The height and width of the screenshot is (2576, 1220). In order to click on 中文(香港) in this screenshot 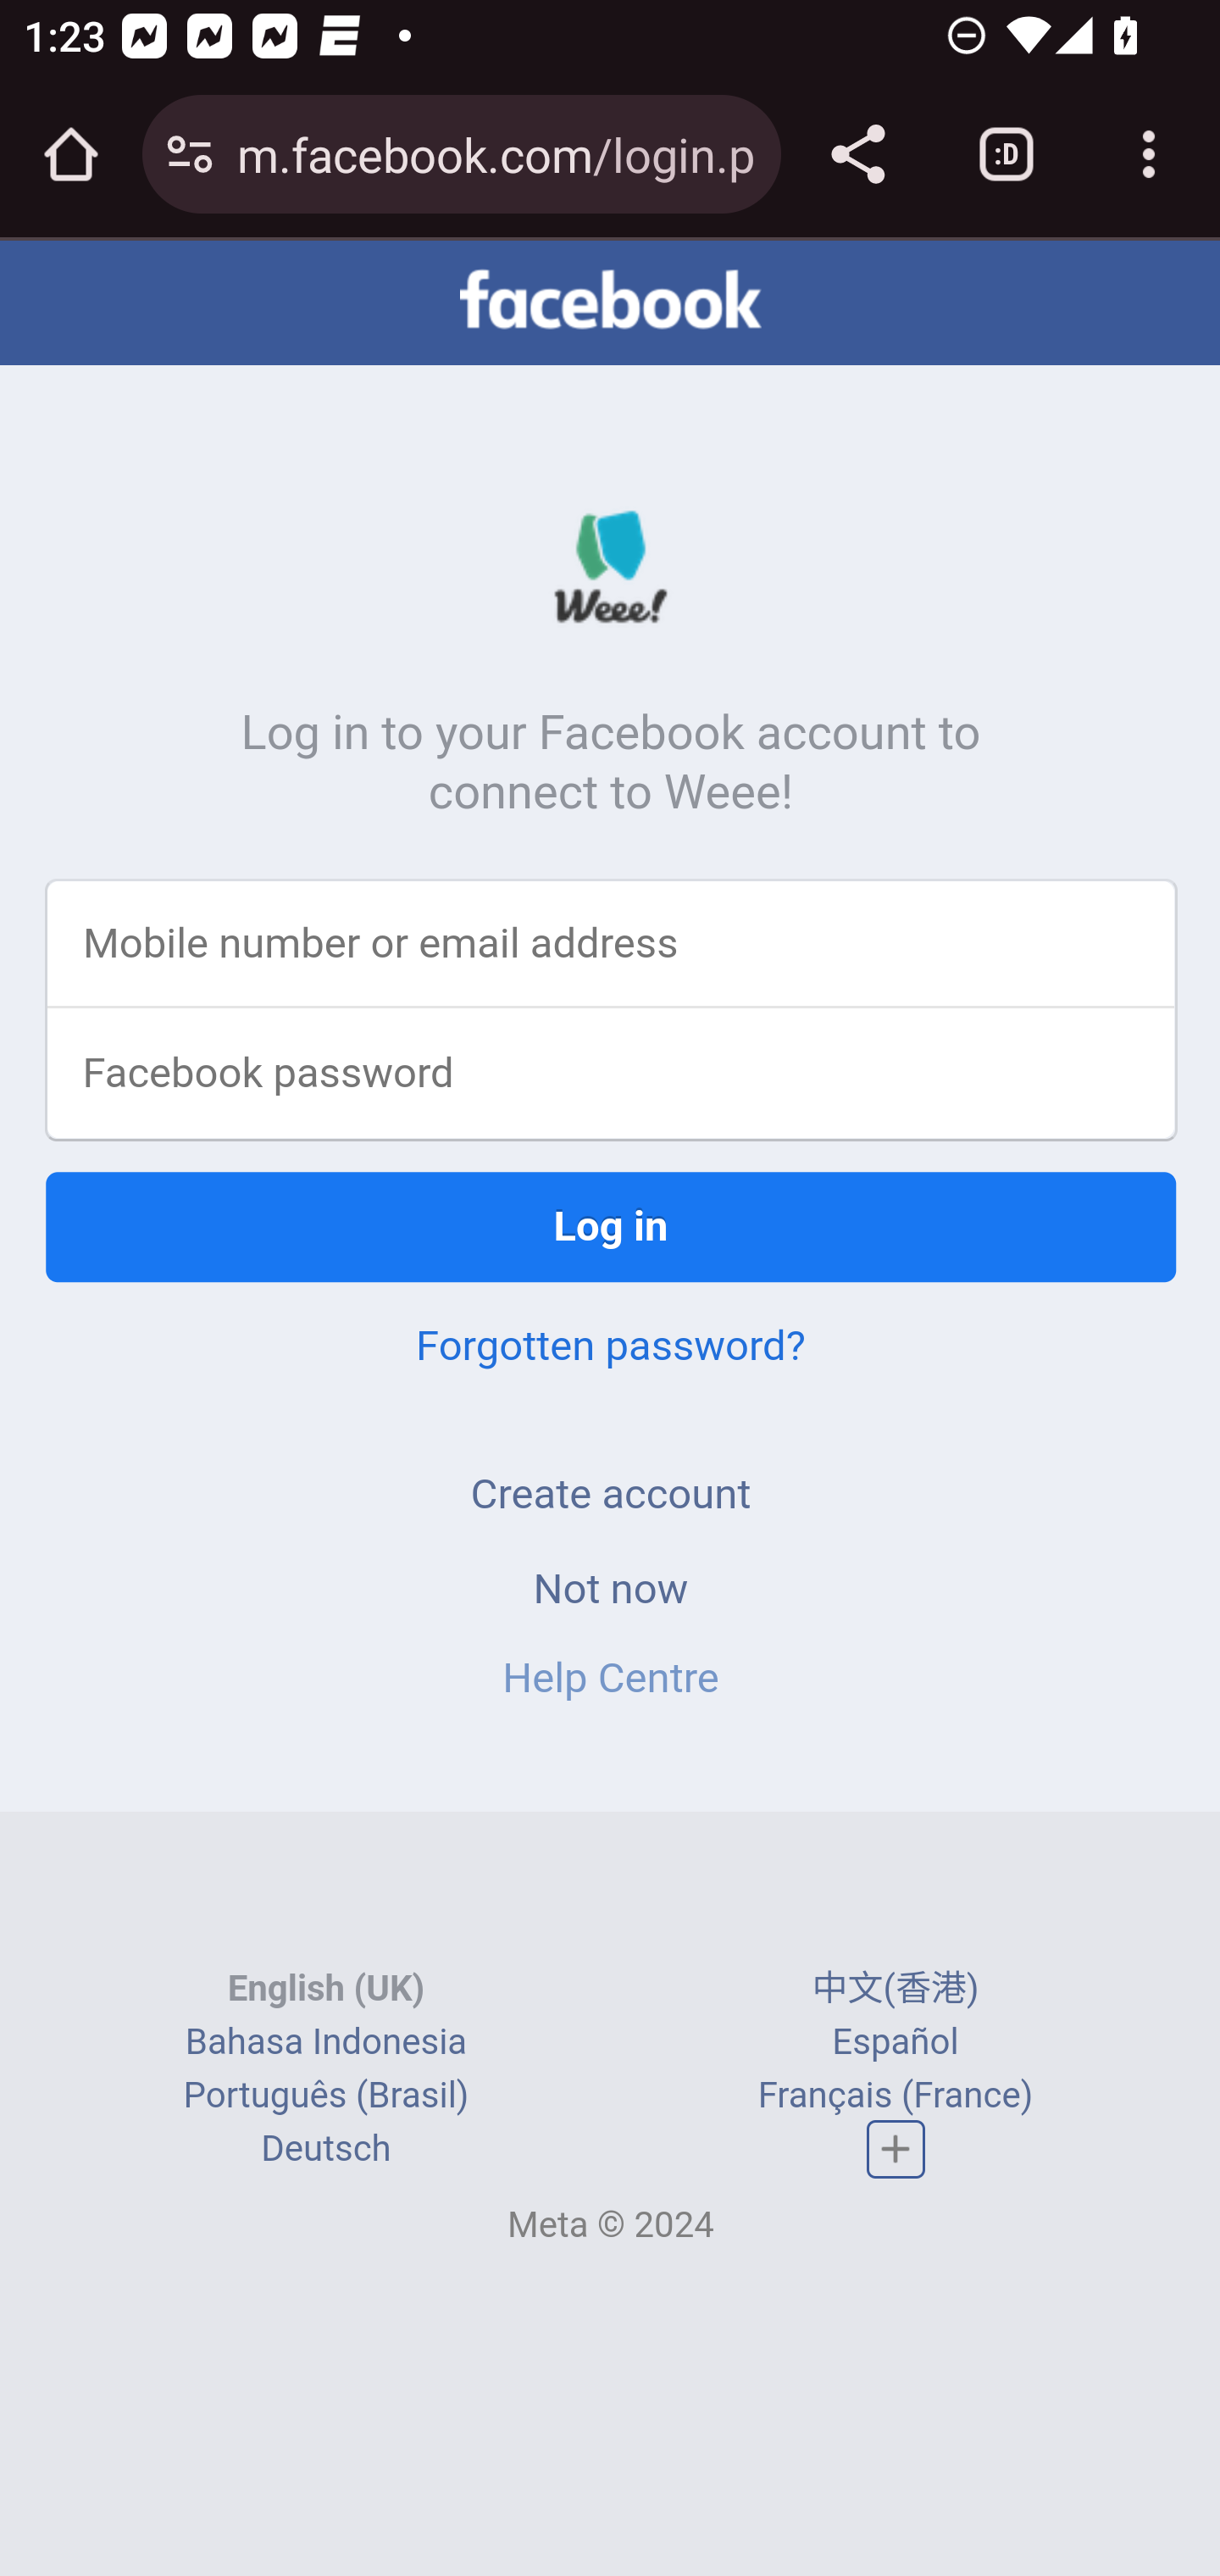, I will do `click(895, 1991)`.